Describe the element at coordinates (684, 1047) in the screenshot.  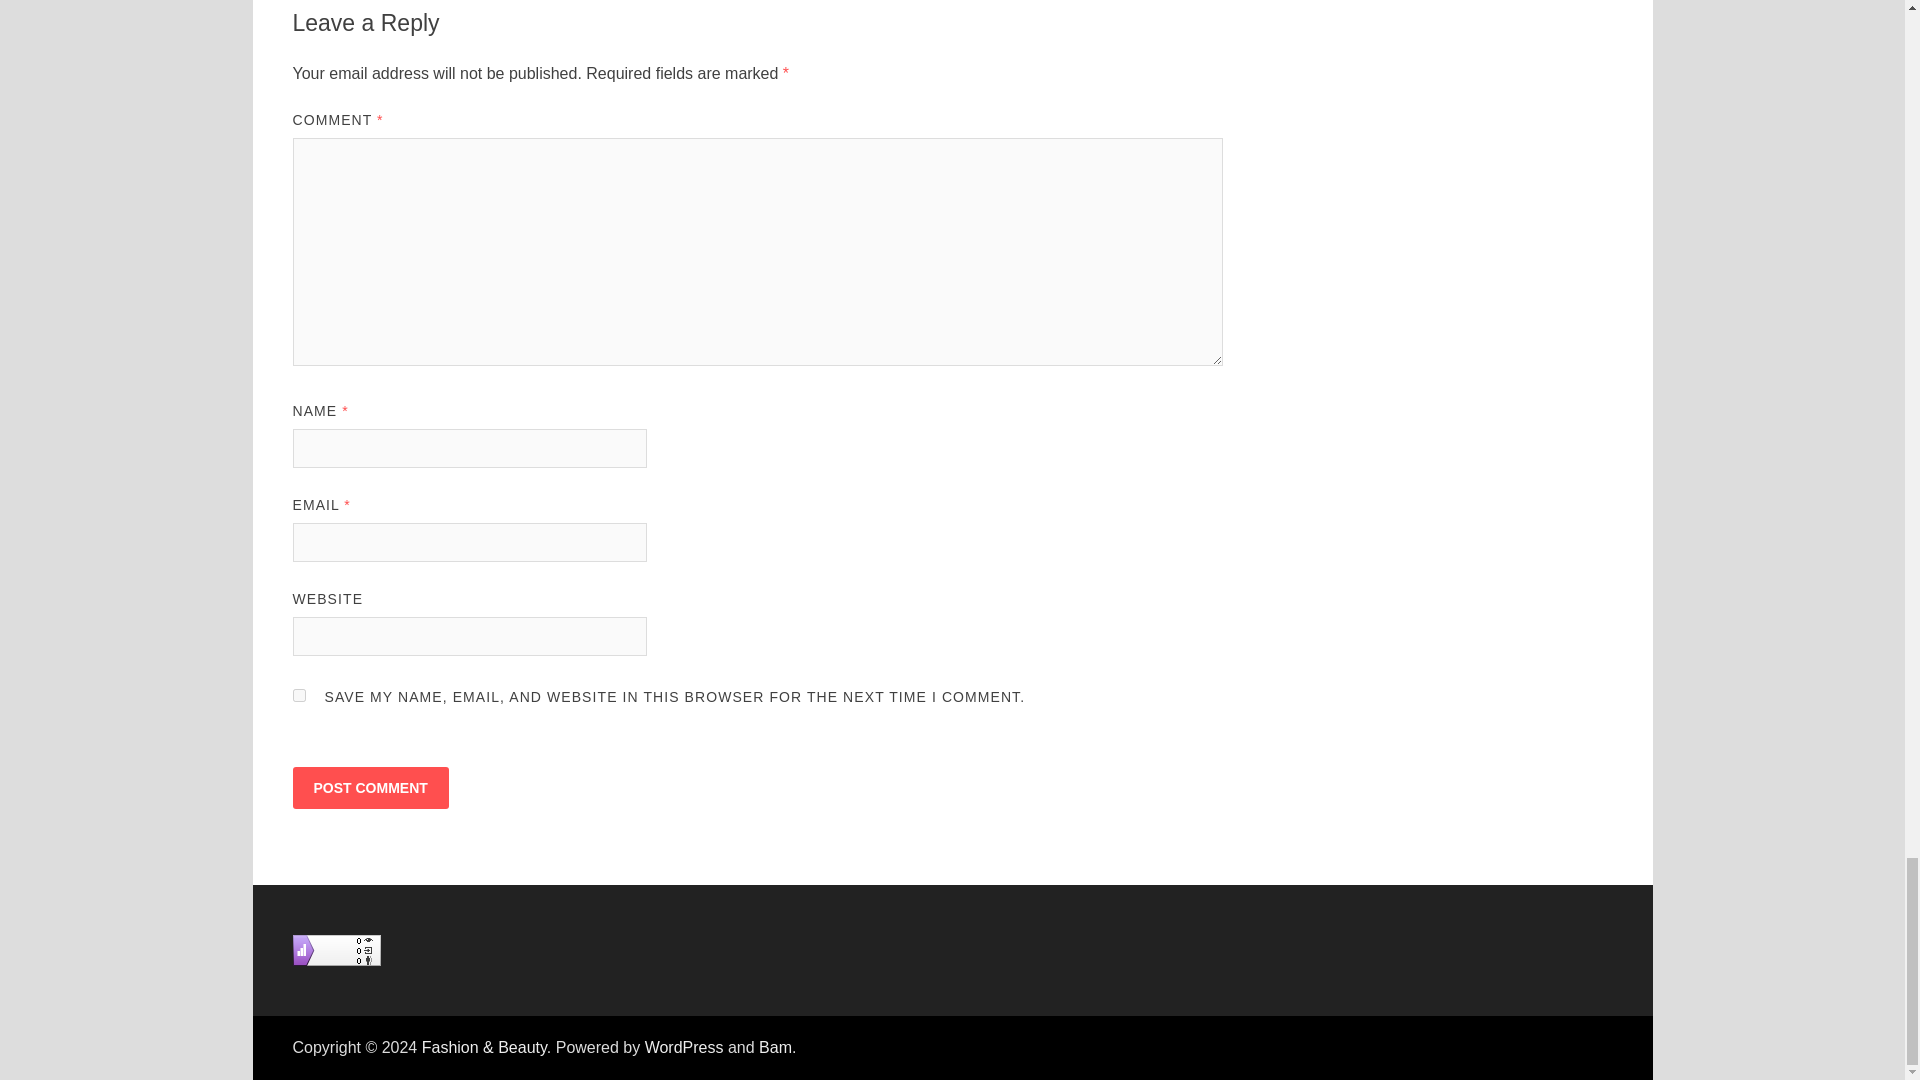
I see `WordPress` at that location.